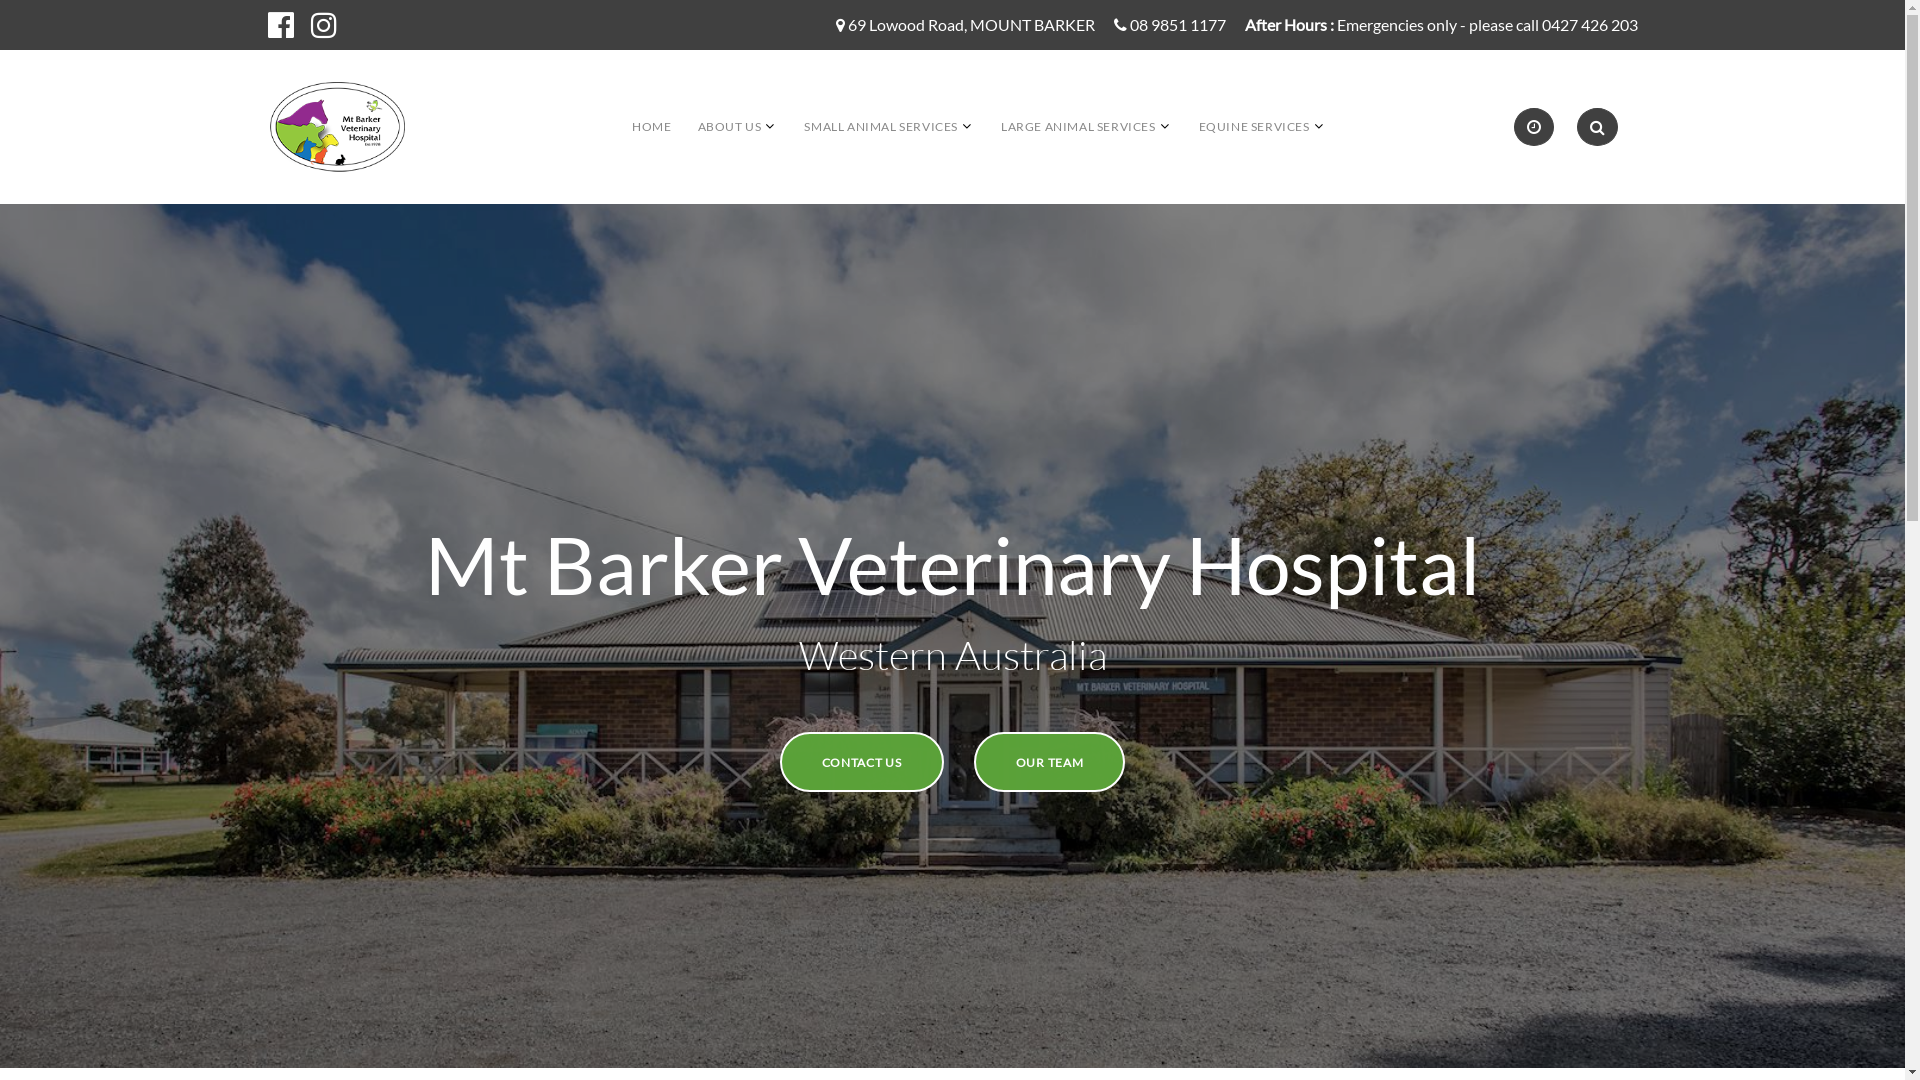  What do you see at coordinates (862, 762) in the screenshot?
I see `CONTACT US` at bounding box center [862, 762].